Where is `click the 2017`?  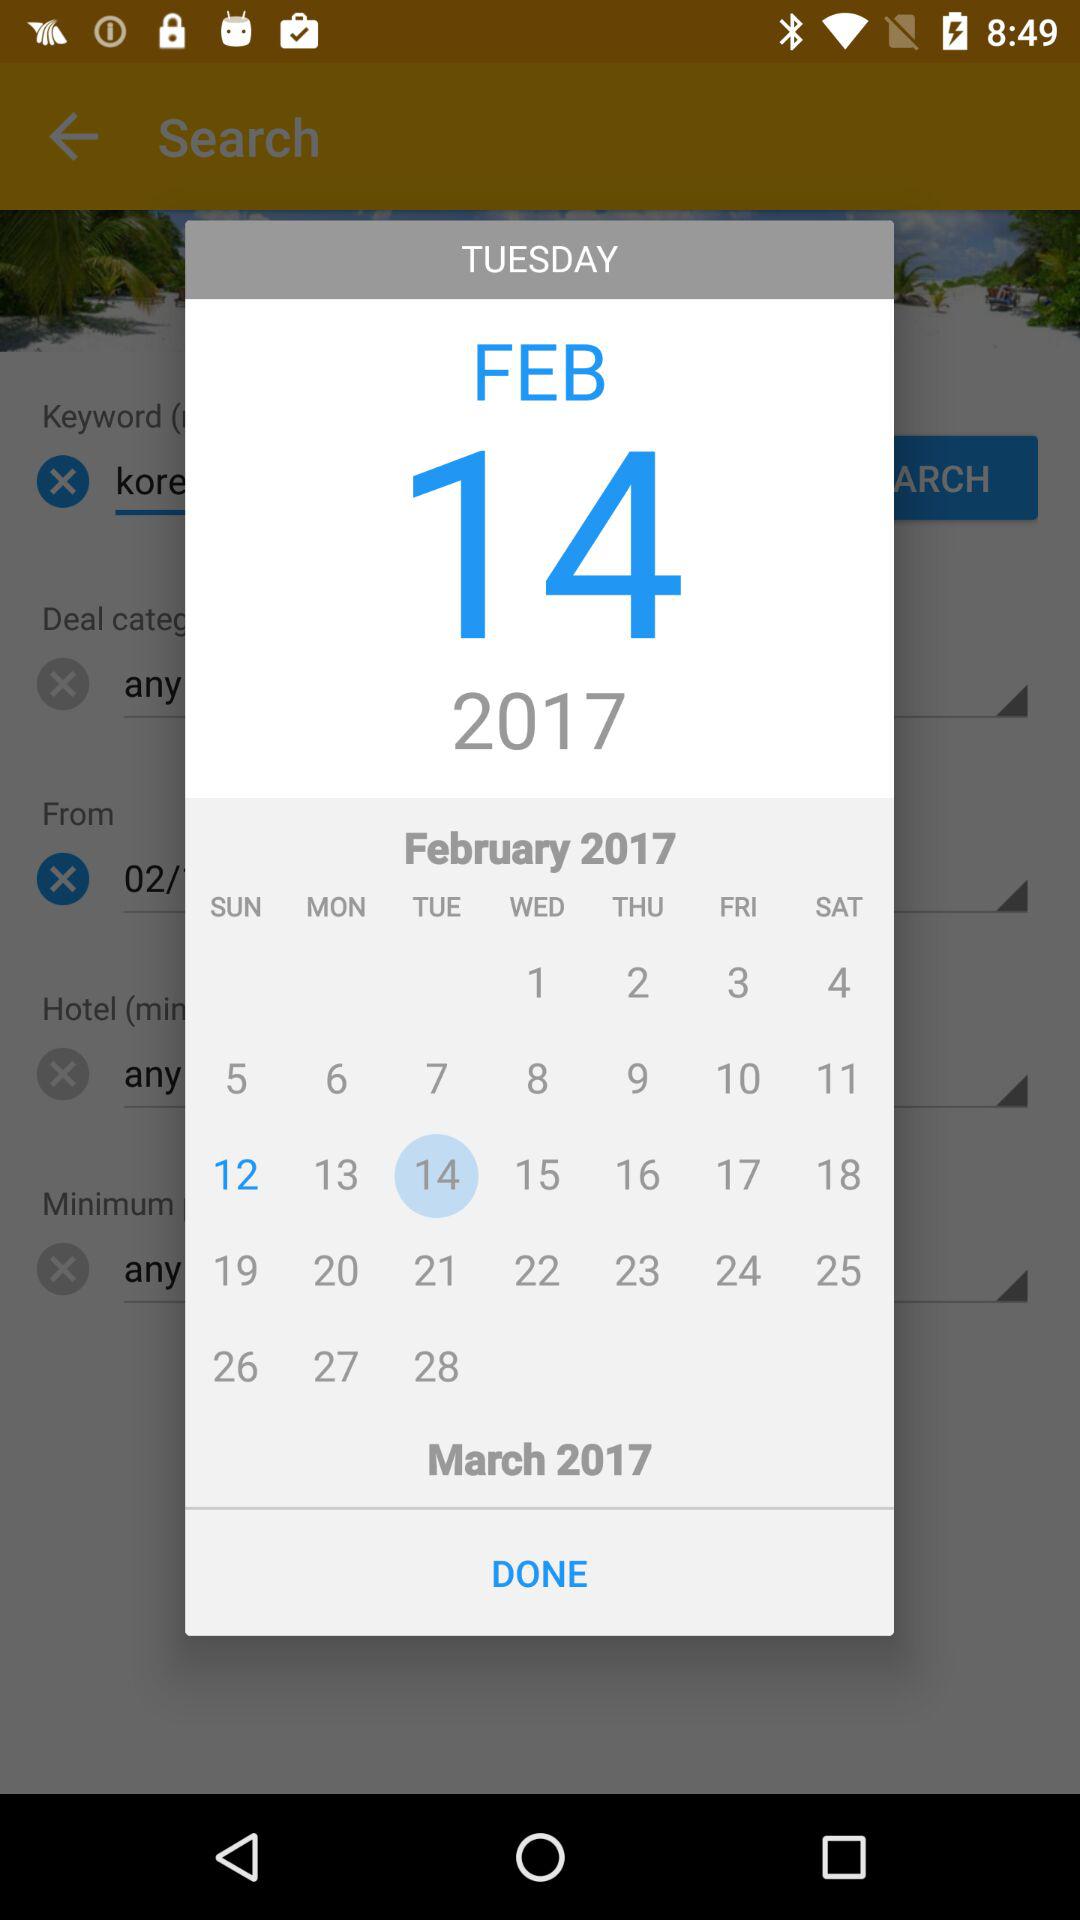 click the 2017 is located at coordinates (540, 722).